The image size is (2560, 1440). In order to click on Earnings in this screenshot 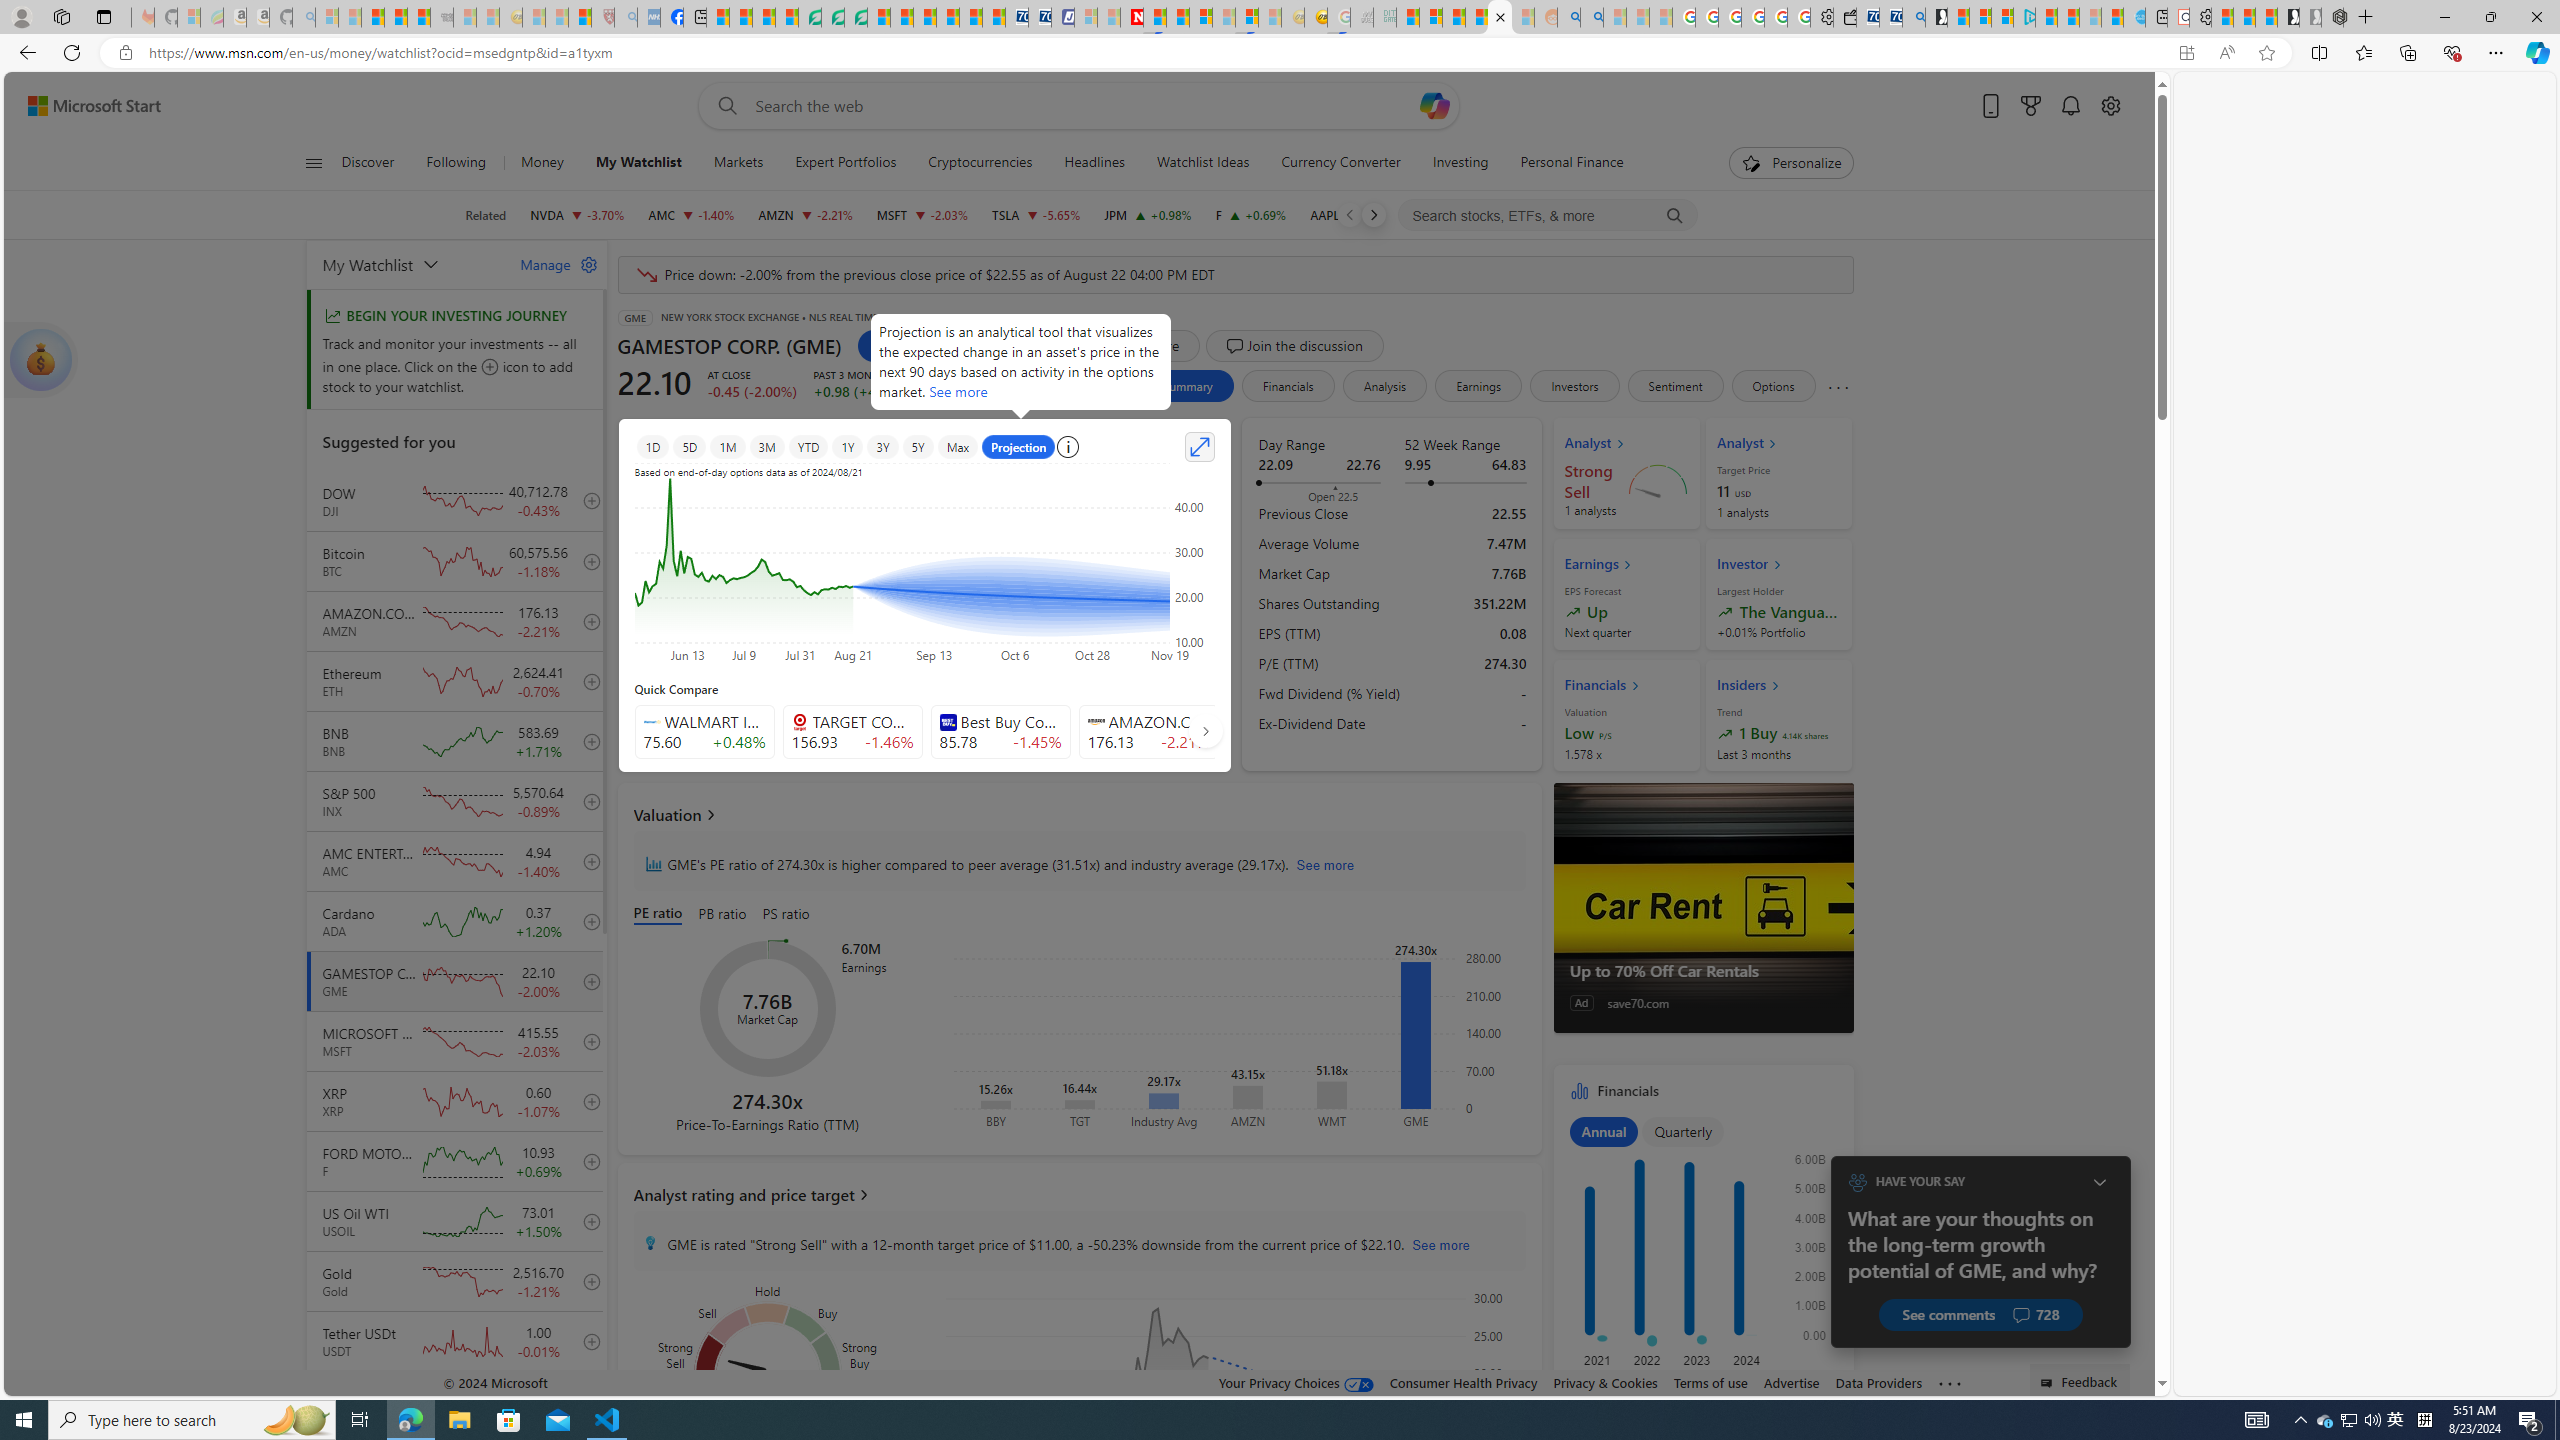, I will do `click(1480, 386)`.